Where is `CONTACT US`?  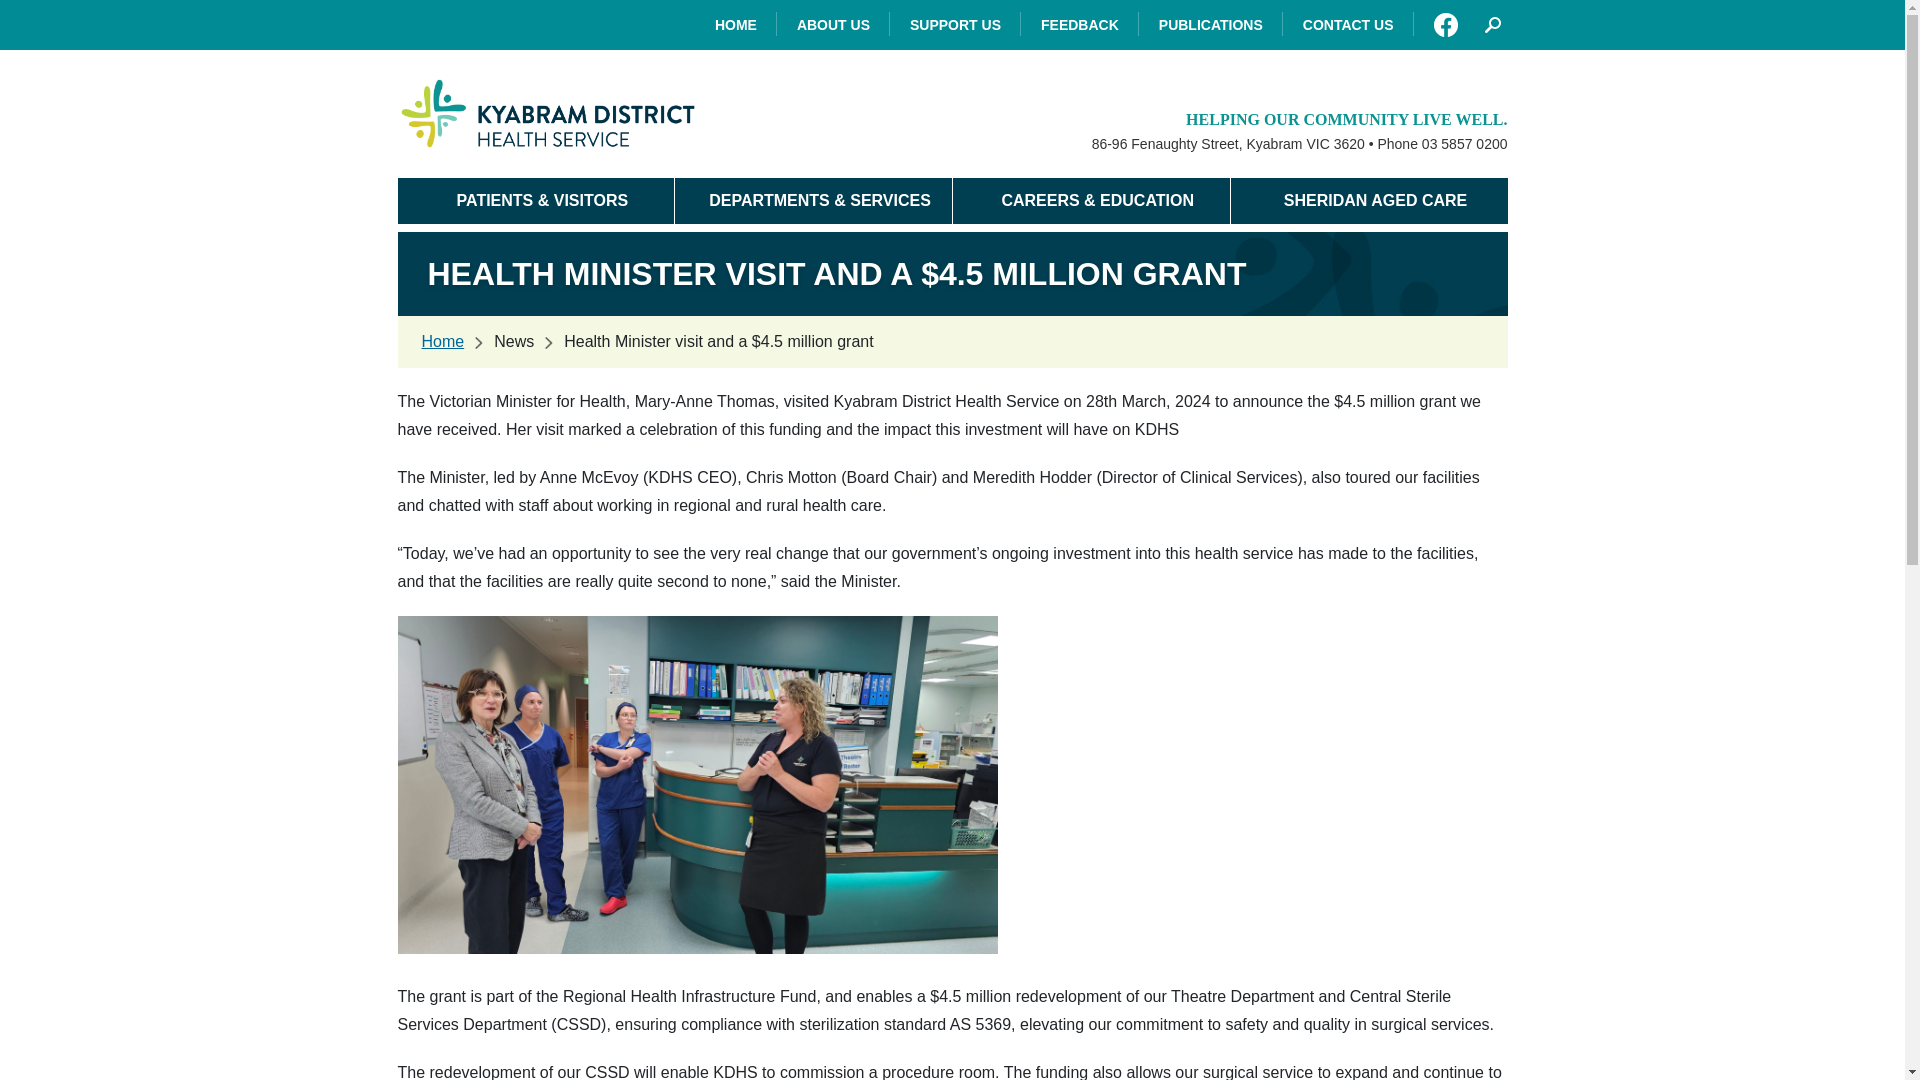
CONTACT US is located at coordinates (1348, 24).